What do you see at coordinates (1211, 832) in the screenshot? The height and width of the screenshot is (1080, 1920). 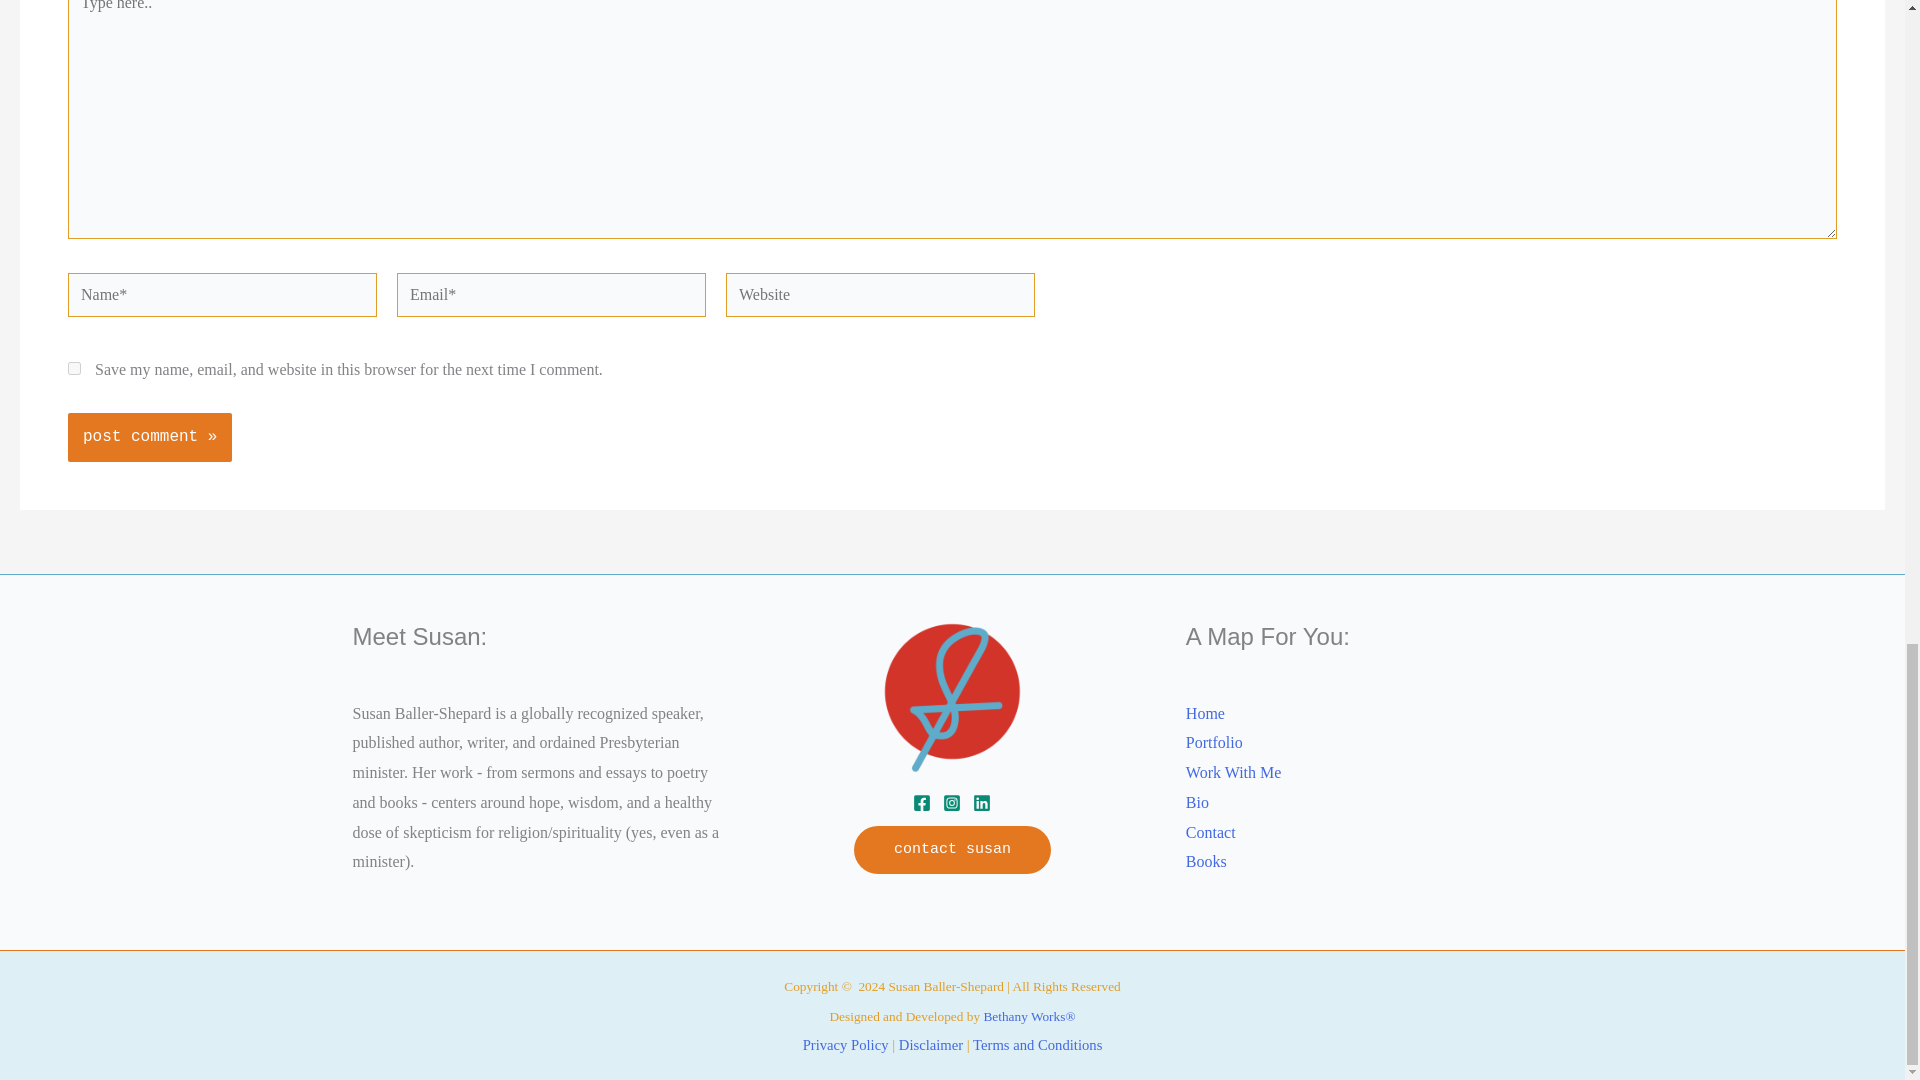 I see `Contact` at bounding box center [1211, 832].